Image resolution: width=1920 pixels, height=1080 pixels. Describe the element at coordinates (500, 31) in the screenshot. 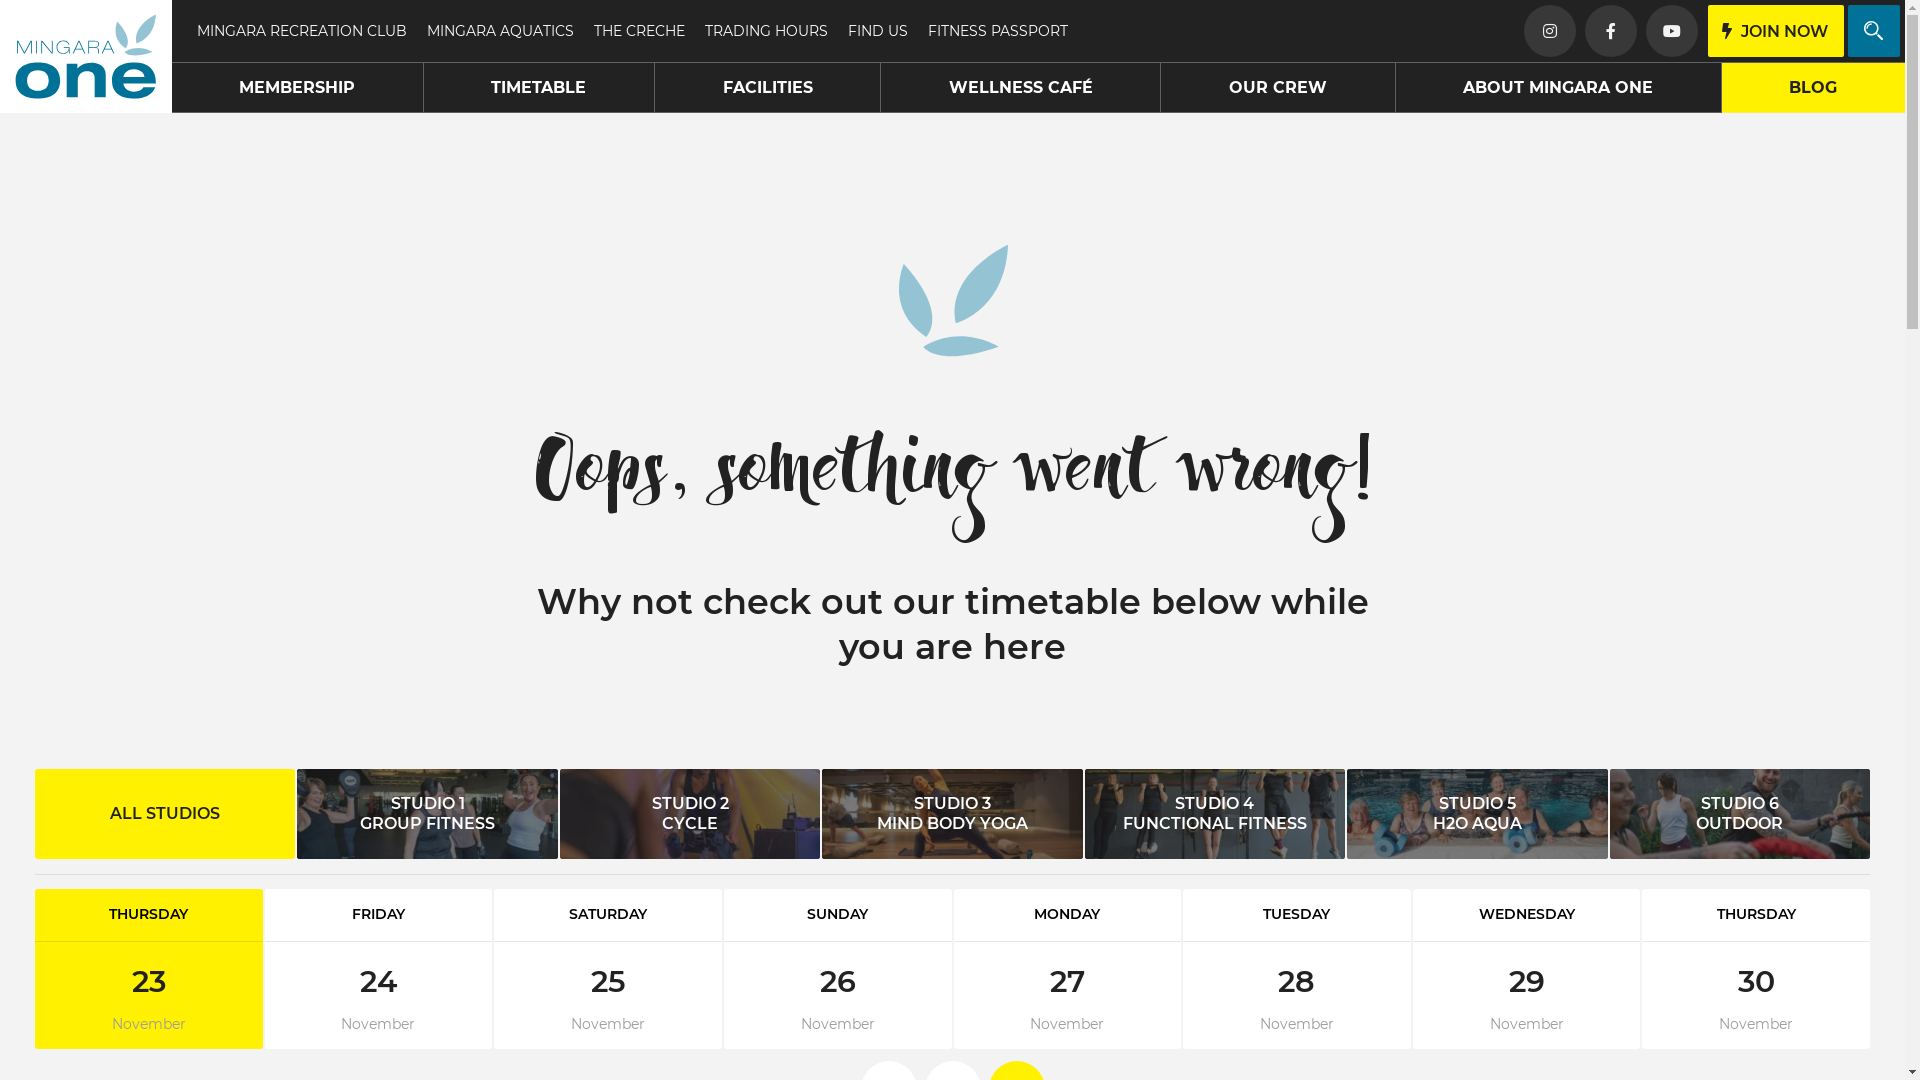

I see `MINGARA AQUATICS` at that location.